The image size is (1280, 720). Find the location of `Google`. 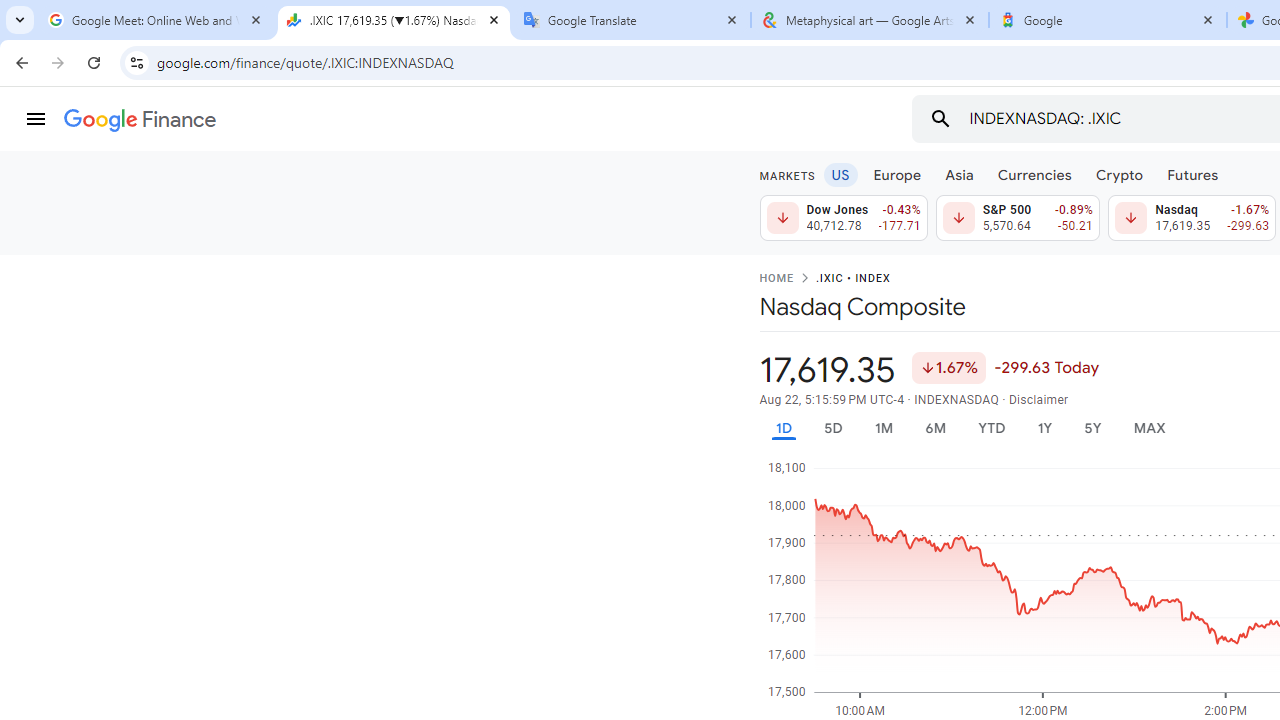

Google is located at coordinates (1108, 20).